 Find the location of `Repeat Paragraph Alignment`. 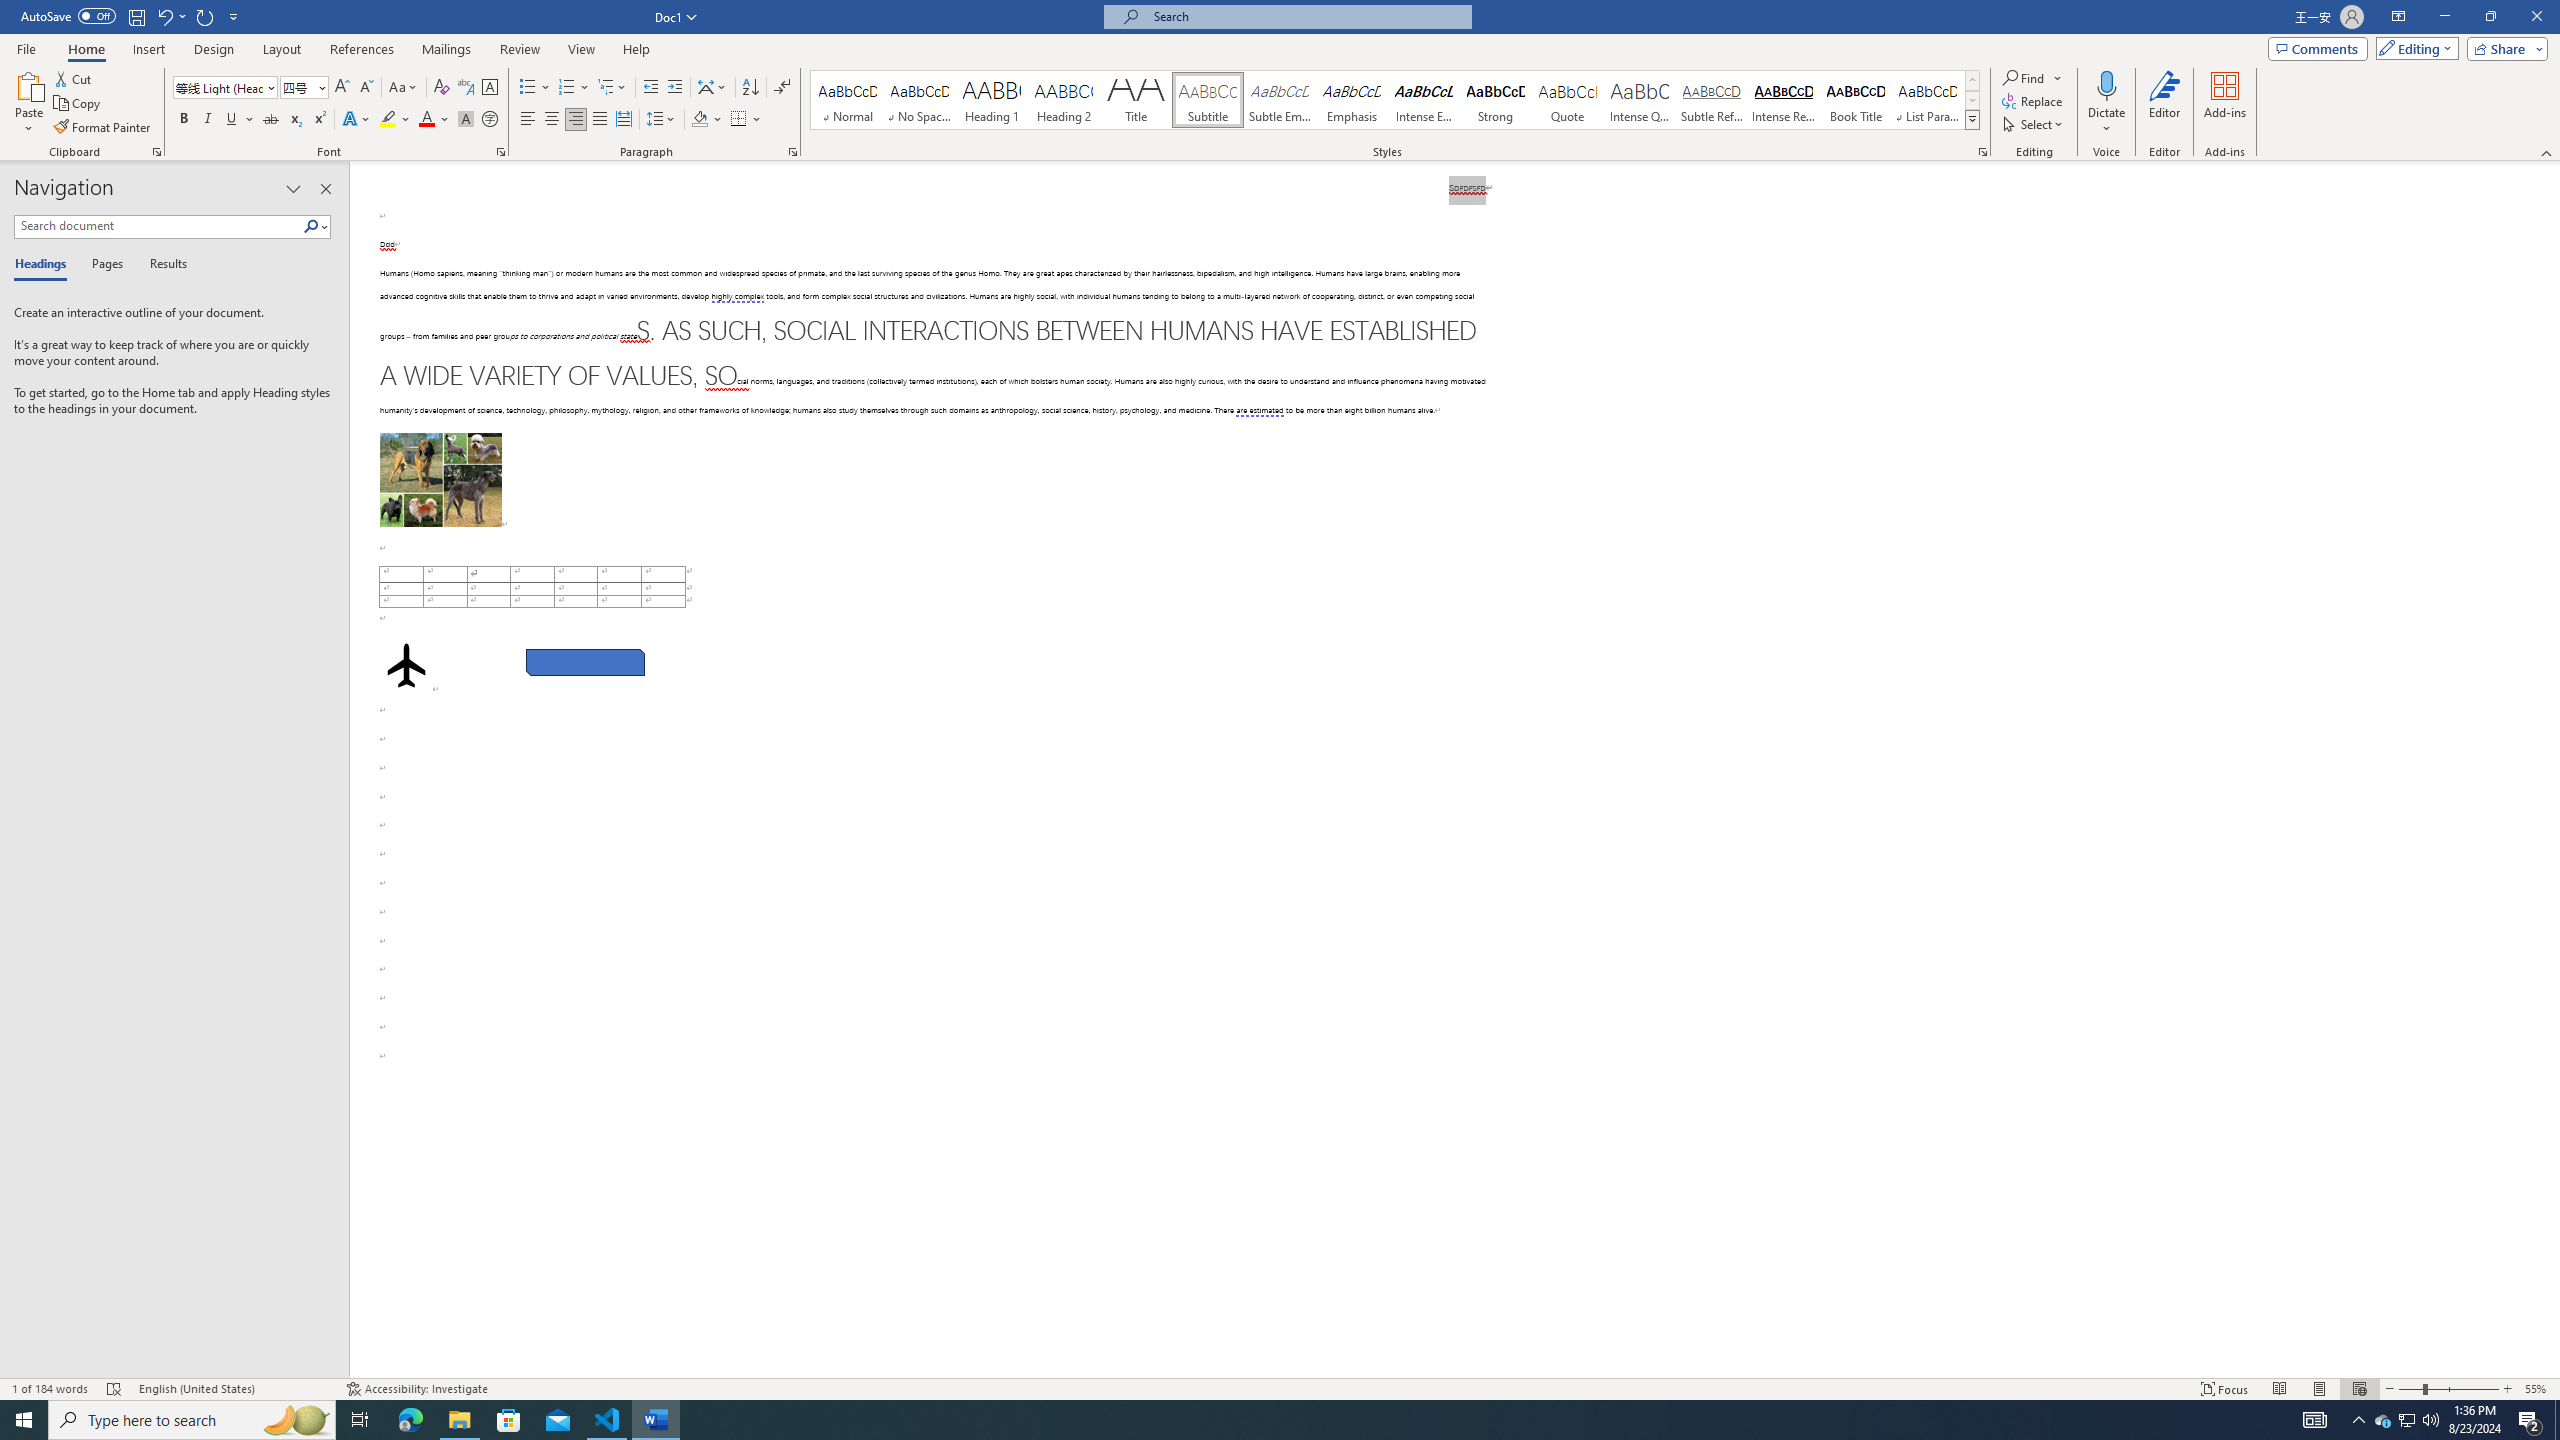

Repeat Paragraph Alignment is located at coordinates (206, 16).